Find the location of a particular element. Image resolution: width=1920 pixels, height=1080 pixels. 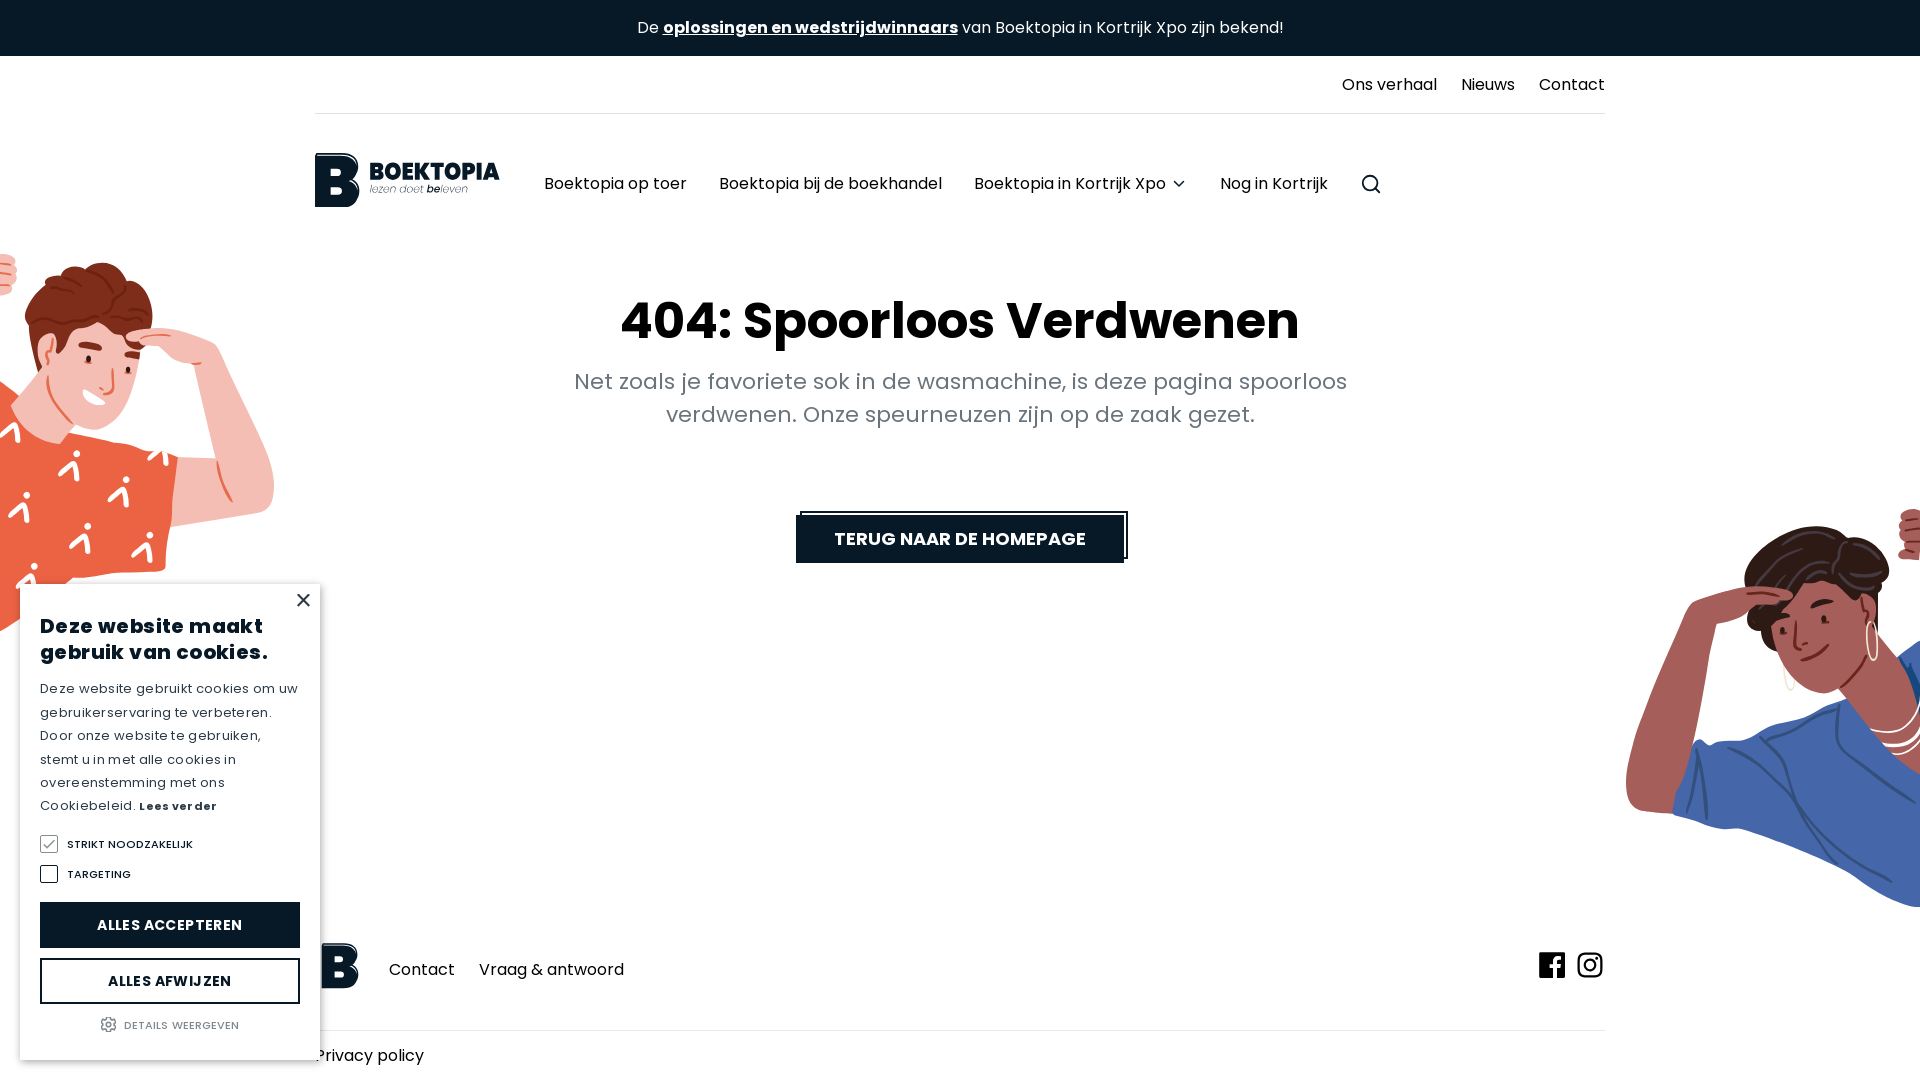

Boektopia bij de boekhandel is located at coordinates (830, 184).